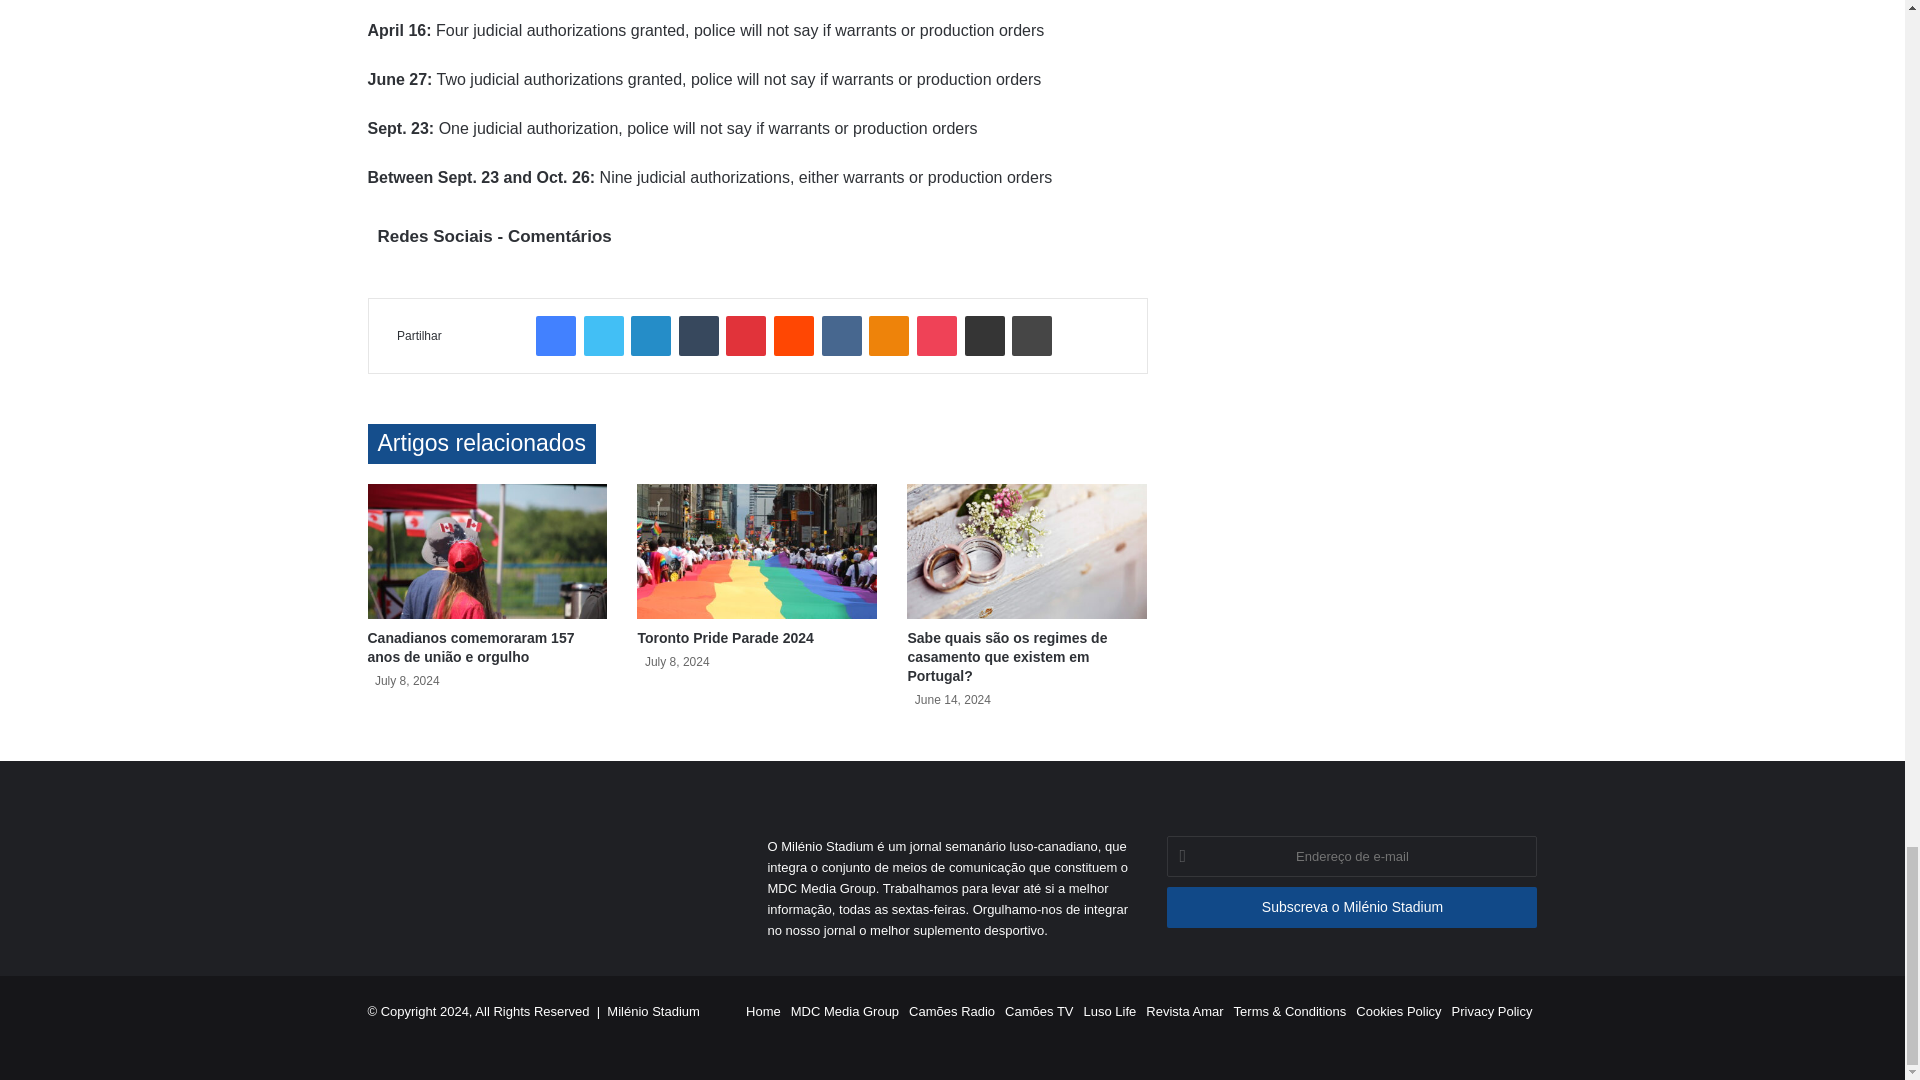  I want to click on Facebook, so click(556, 336).